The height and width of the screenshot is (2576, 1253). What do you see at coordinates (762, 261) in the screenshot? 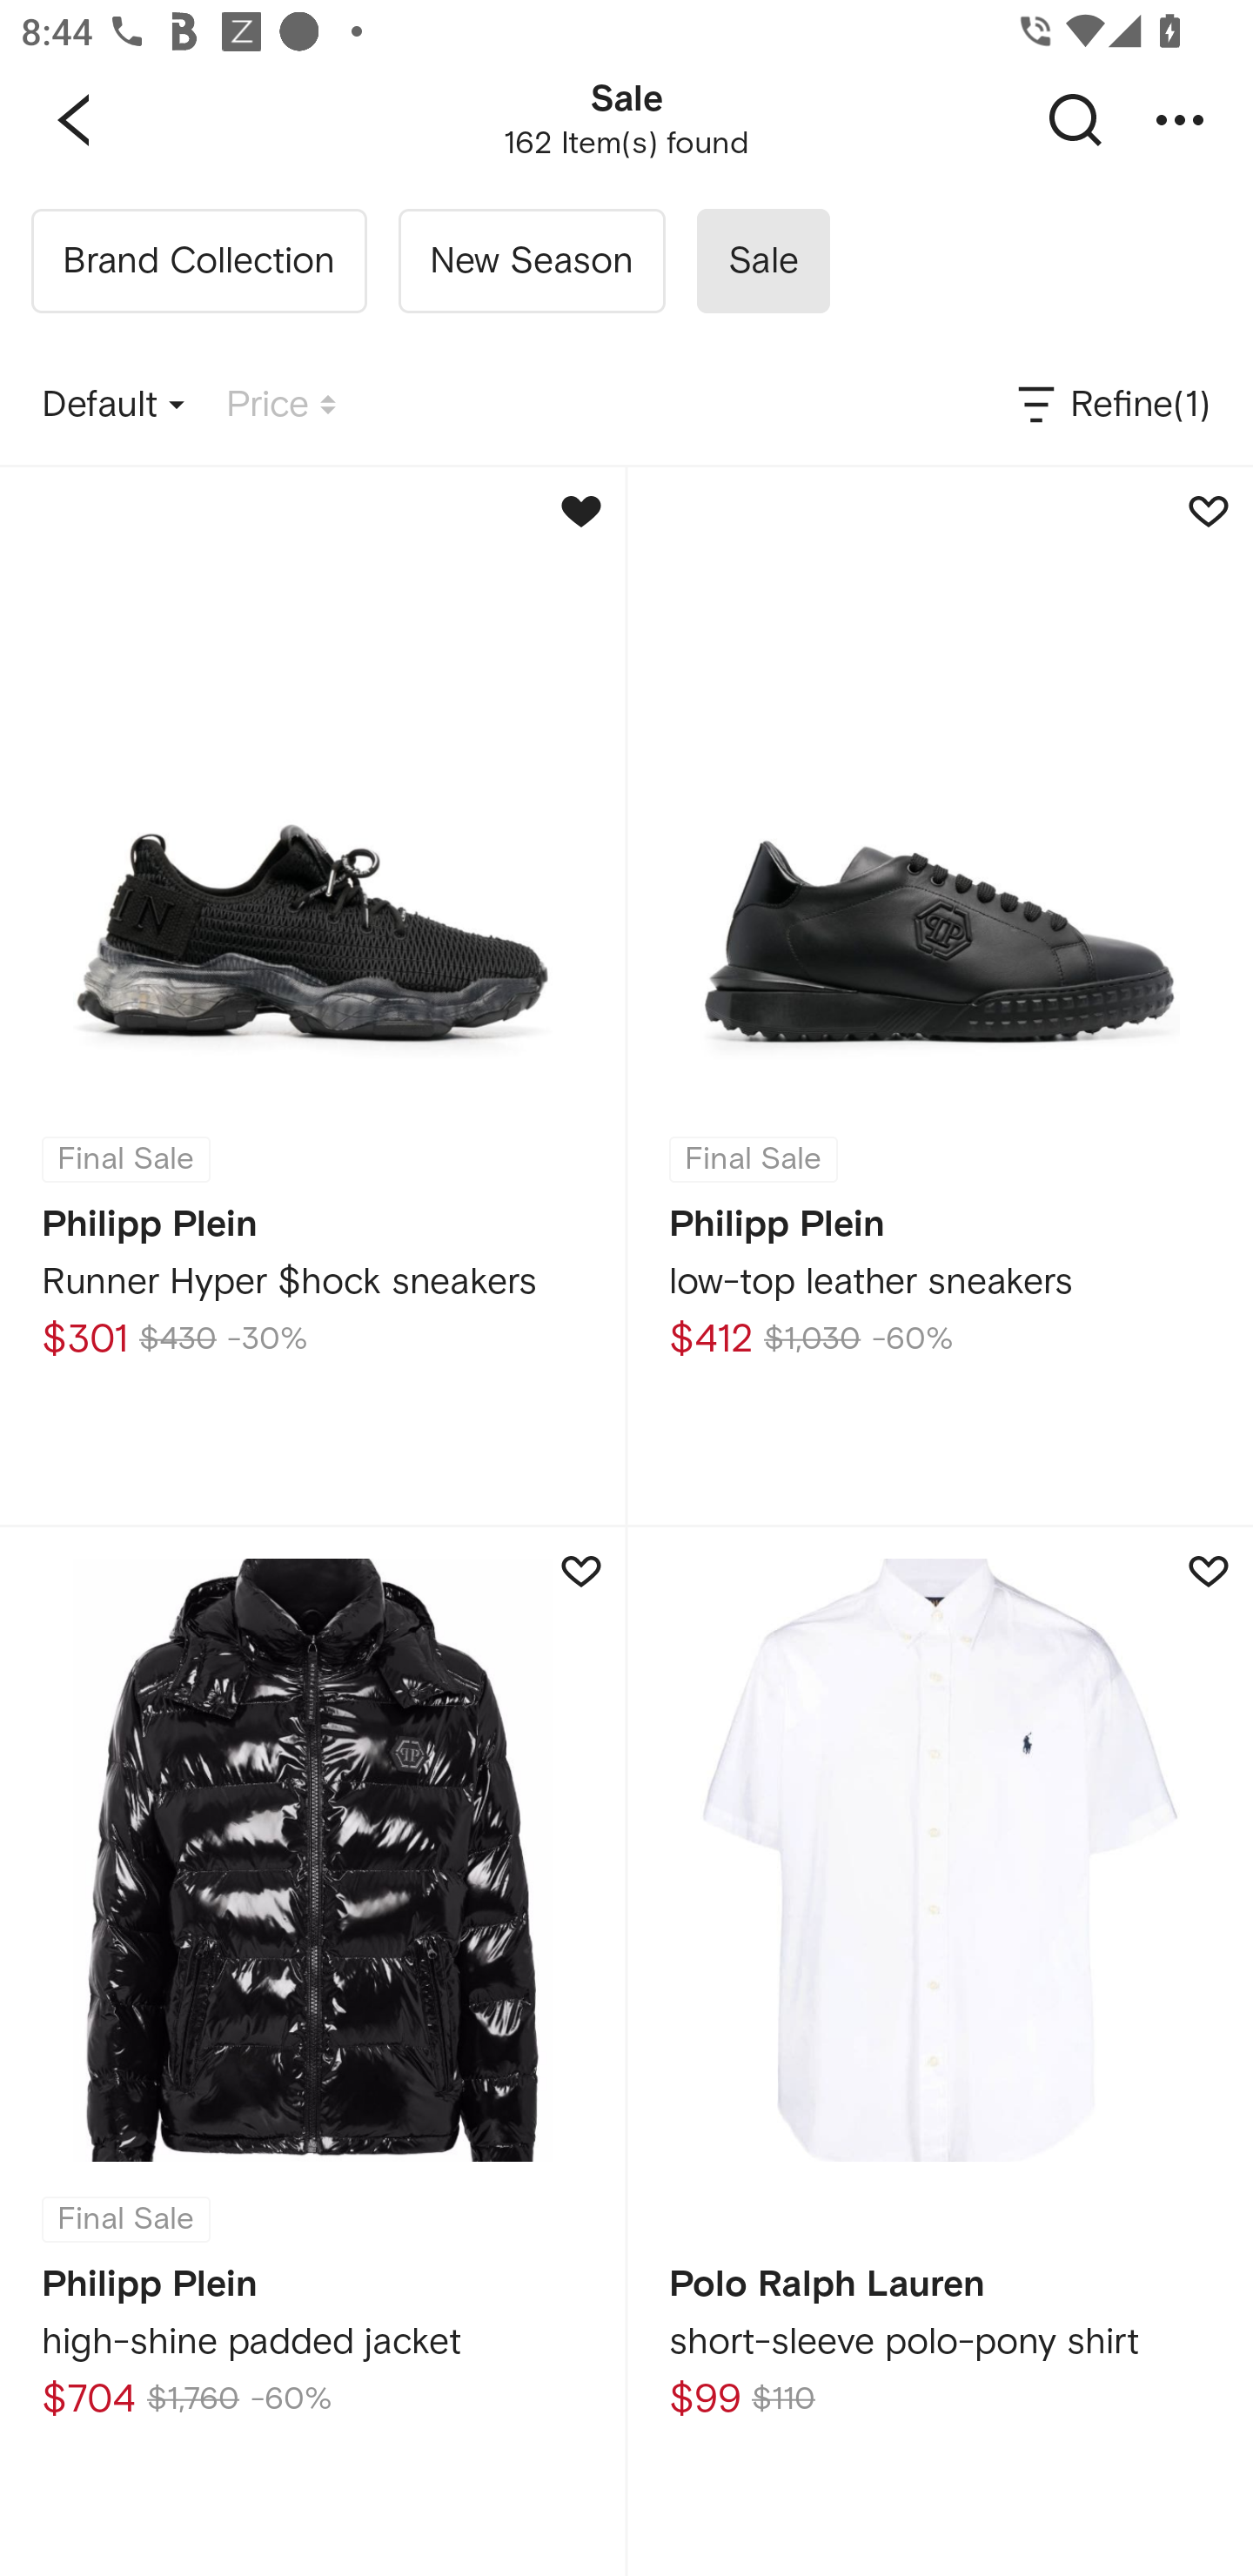
I see `Sale` at bounding box center [762, 261].